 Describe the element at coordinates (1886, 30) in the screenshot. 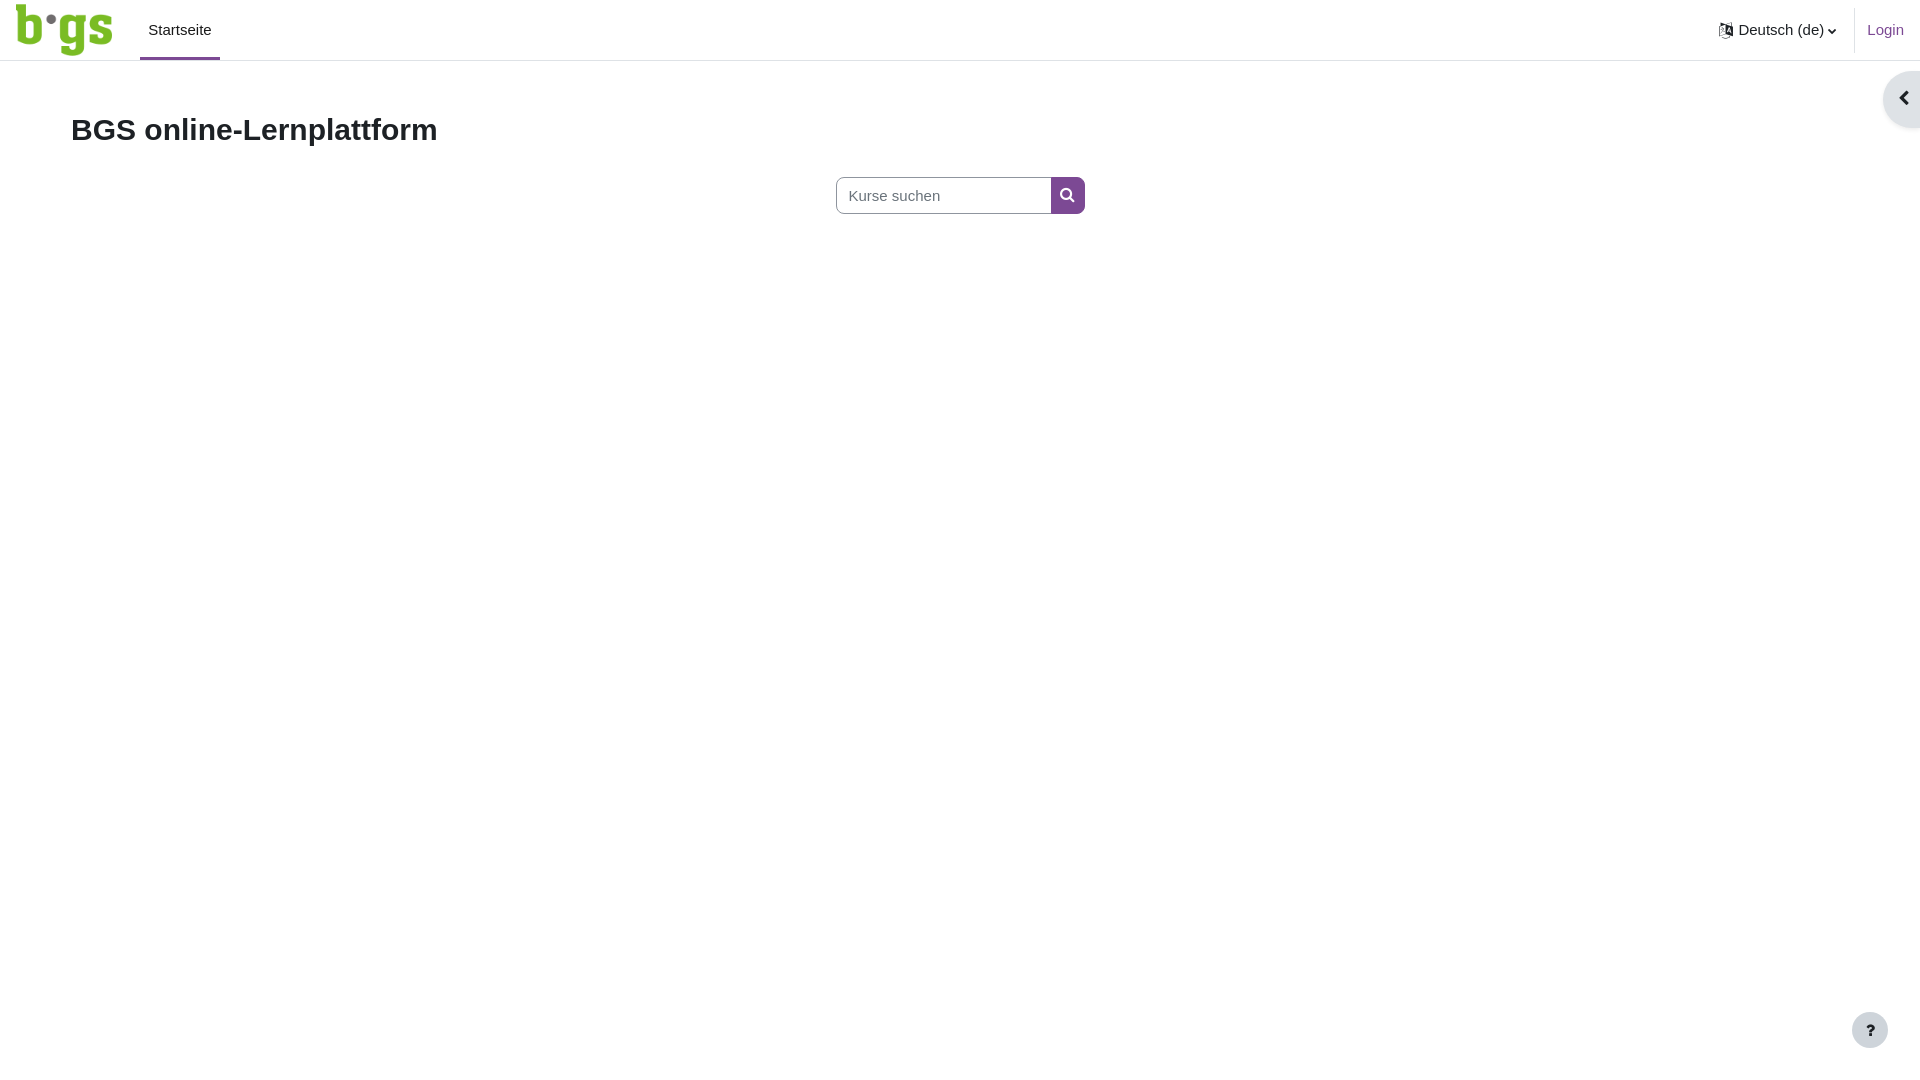

I see `Login` at that location.